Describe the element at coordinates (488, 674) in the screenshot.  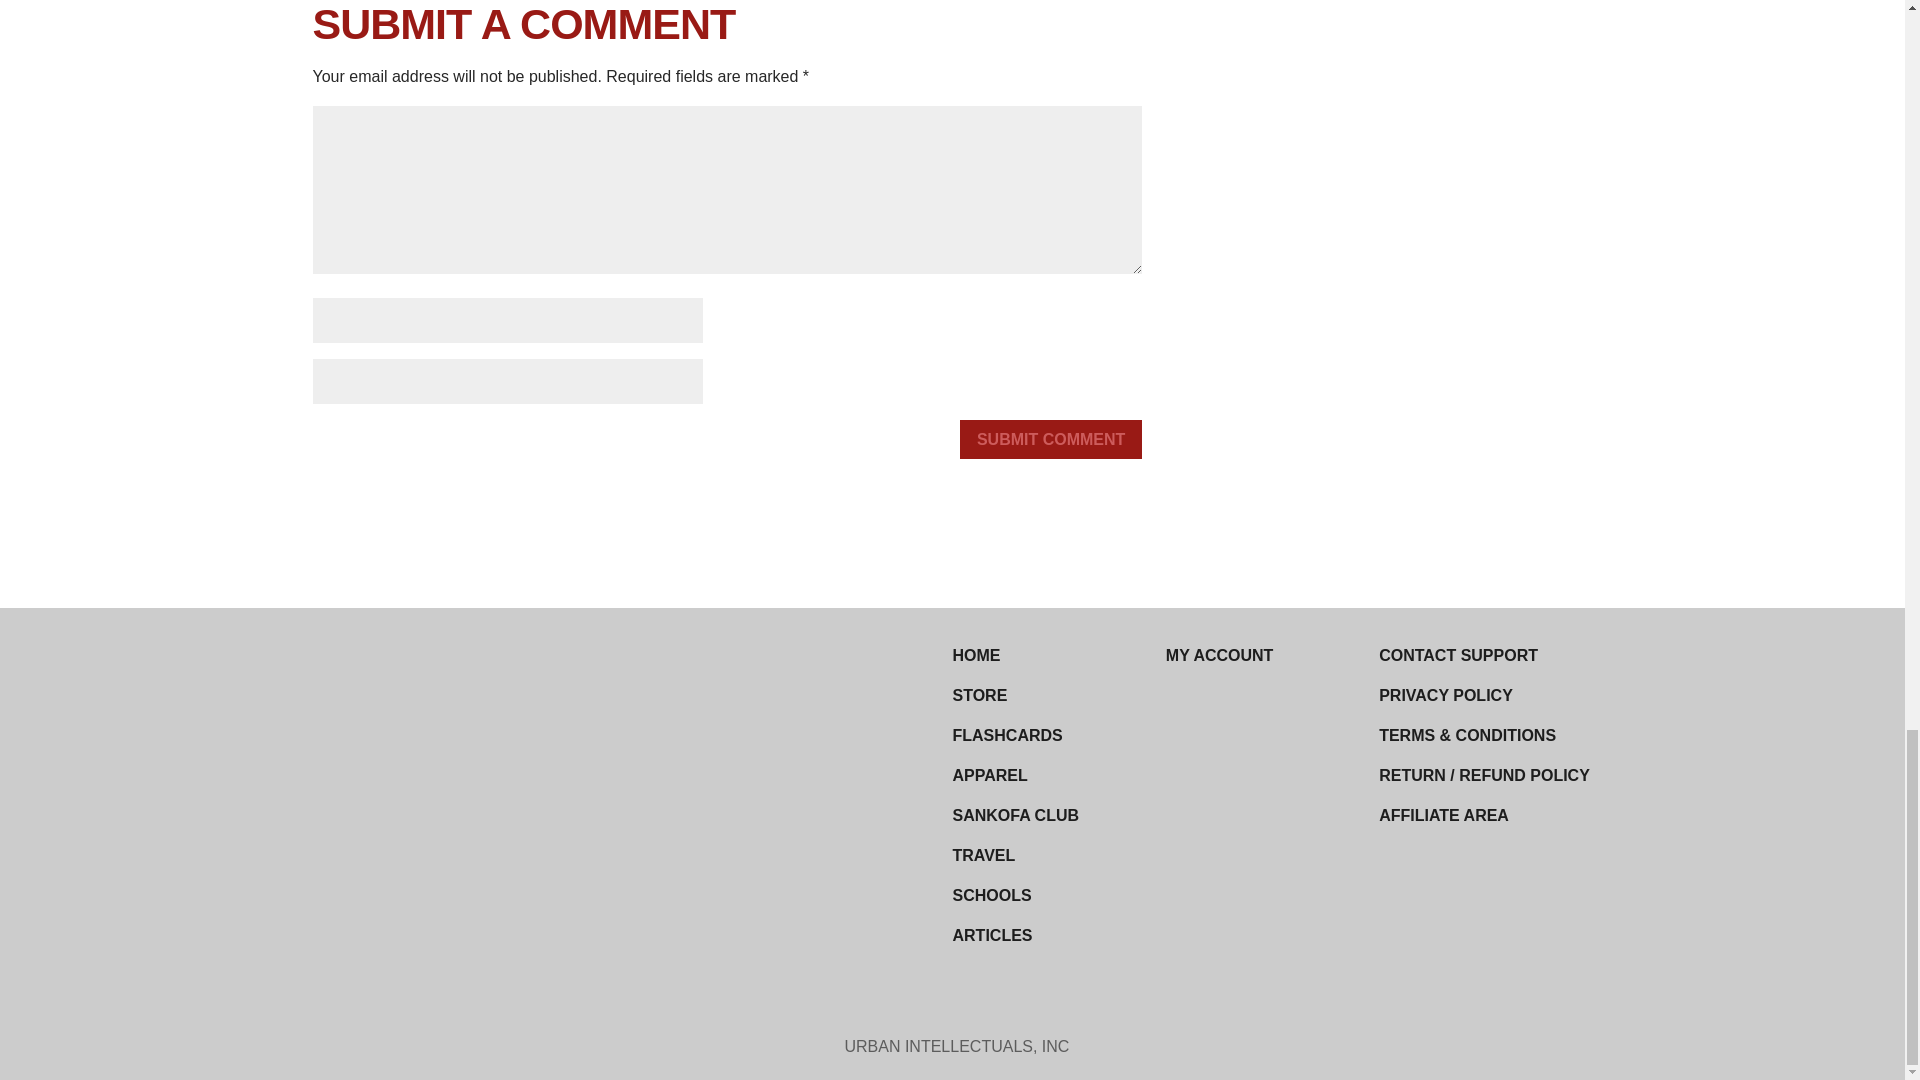
I see `footer-img` at that location.